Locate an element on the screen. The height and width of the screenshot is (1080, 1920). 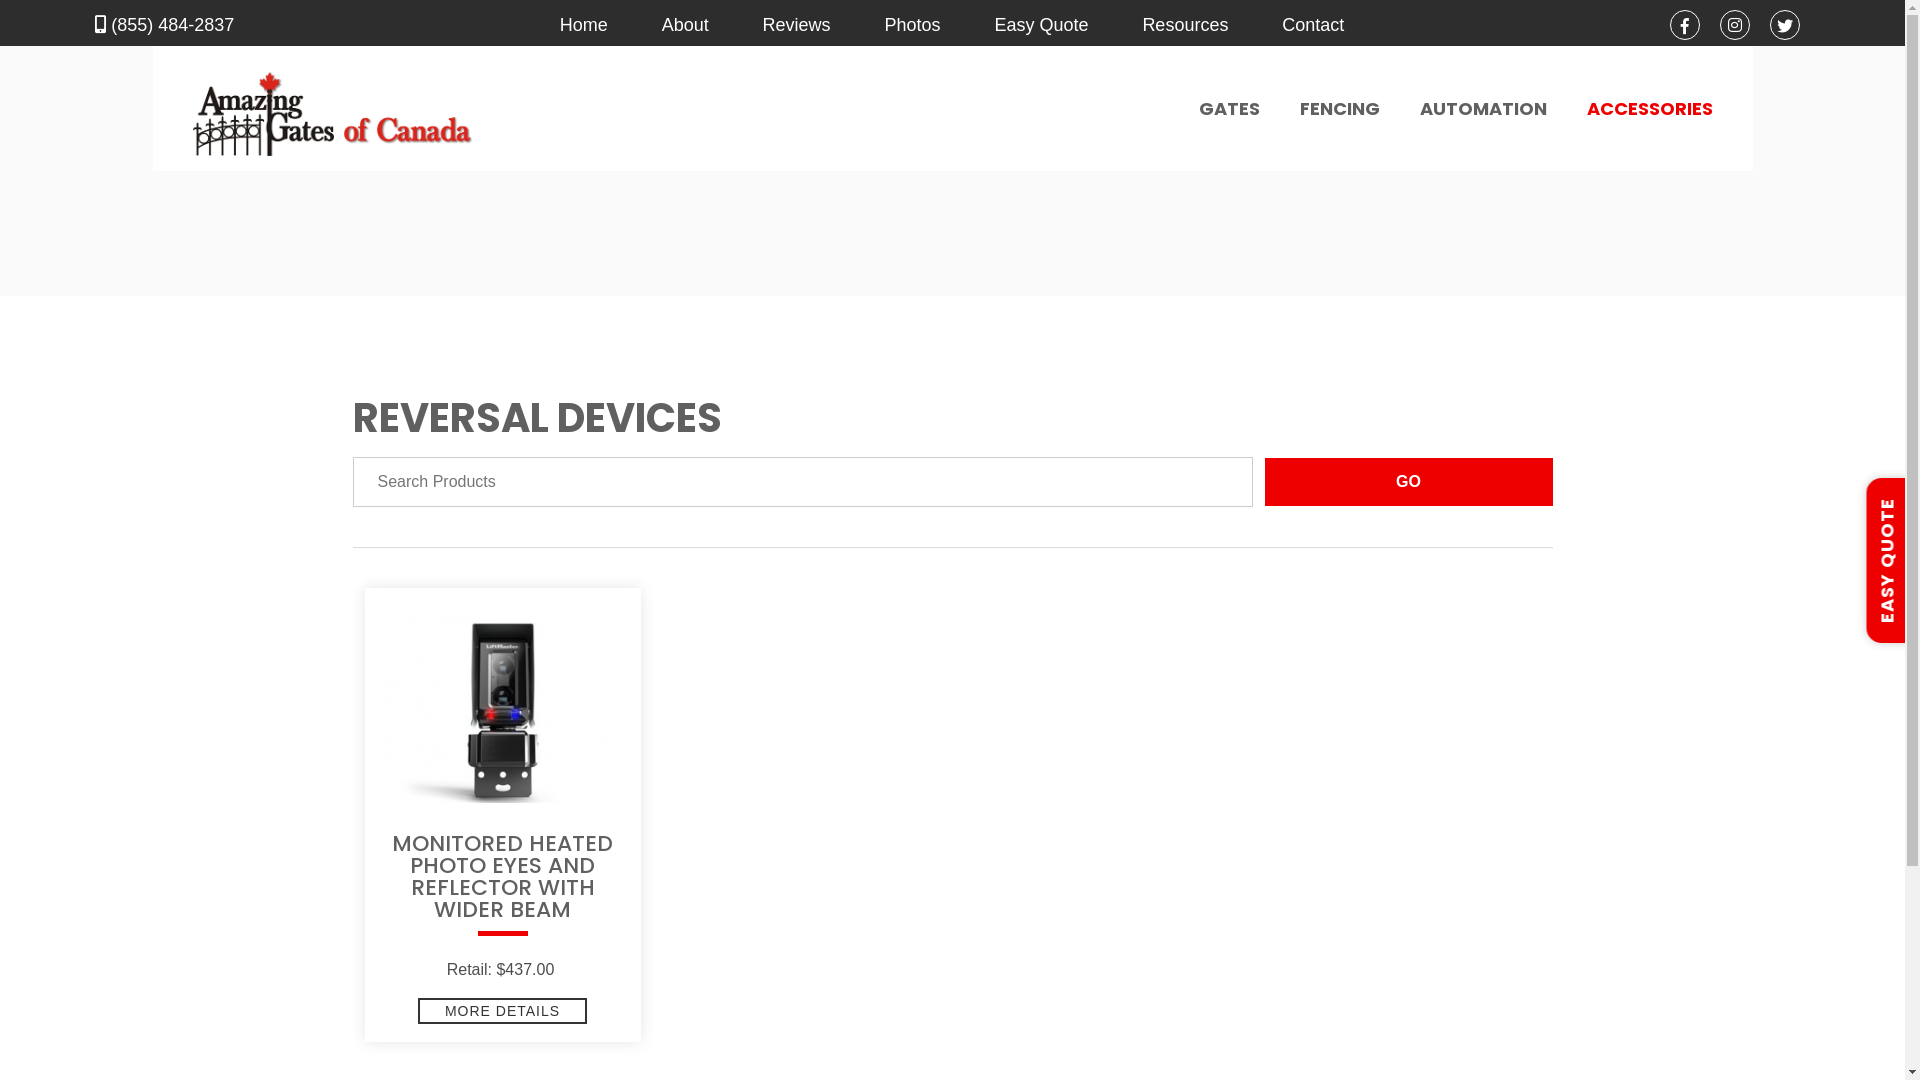
Easy Quote is located at coordinates (1041, 25).